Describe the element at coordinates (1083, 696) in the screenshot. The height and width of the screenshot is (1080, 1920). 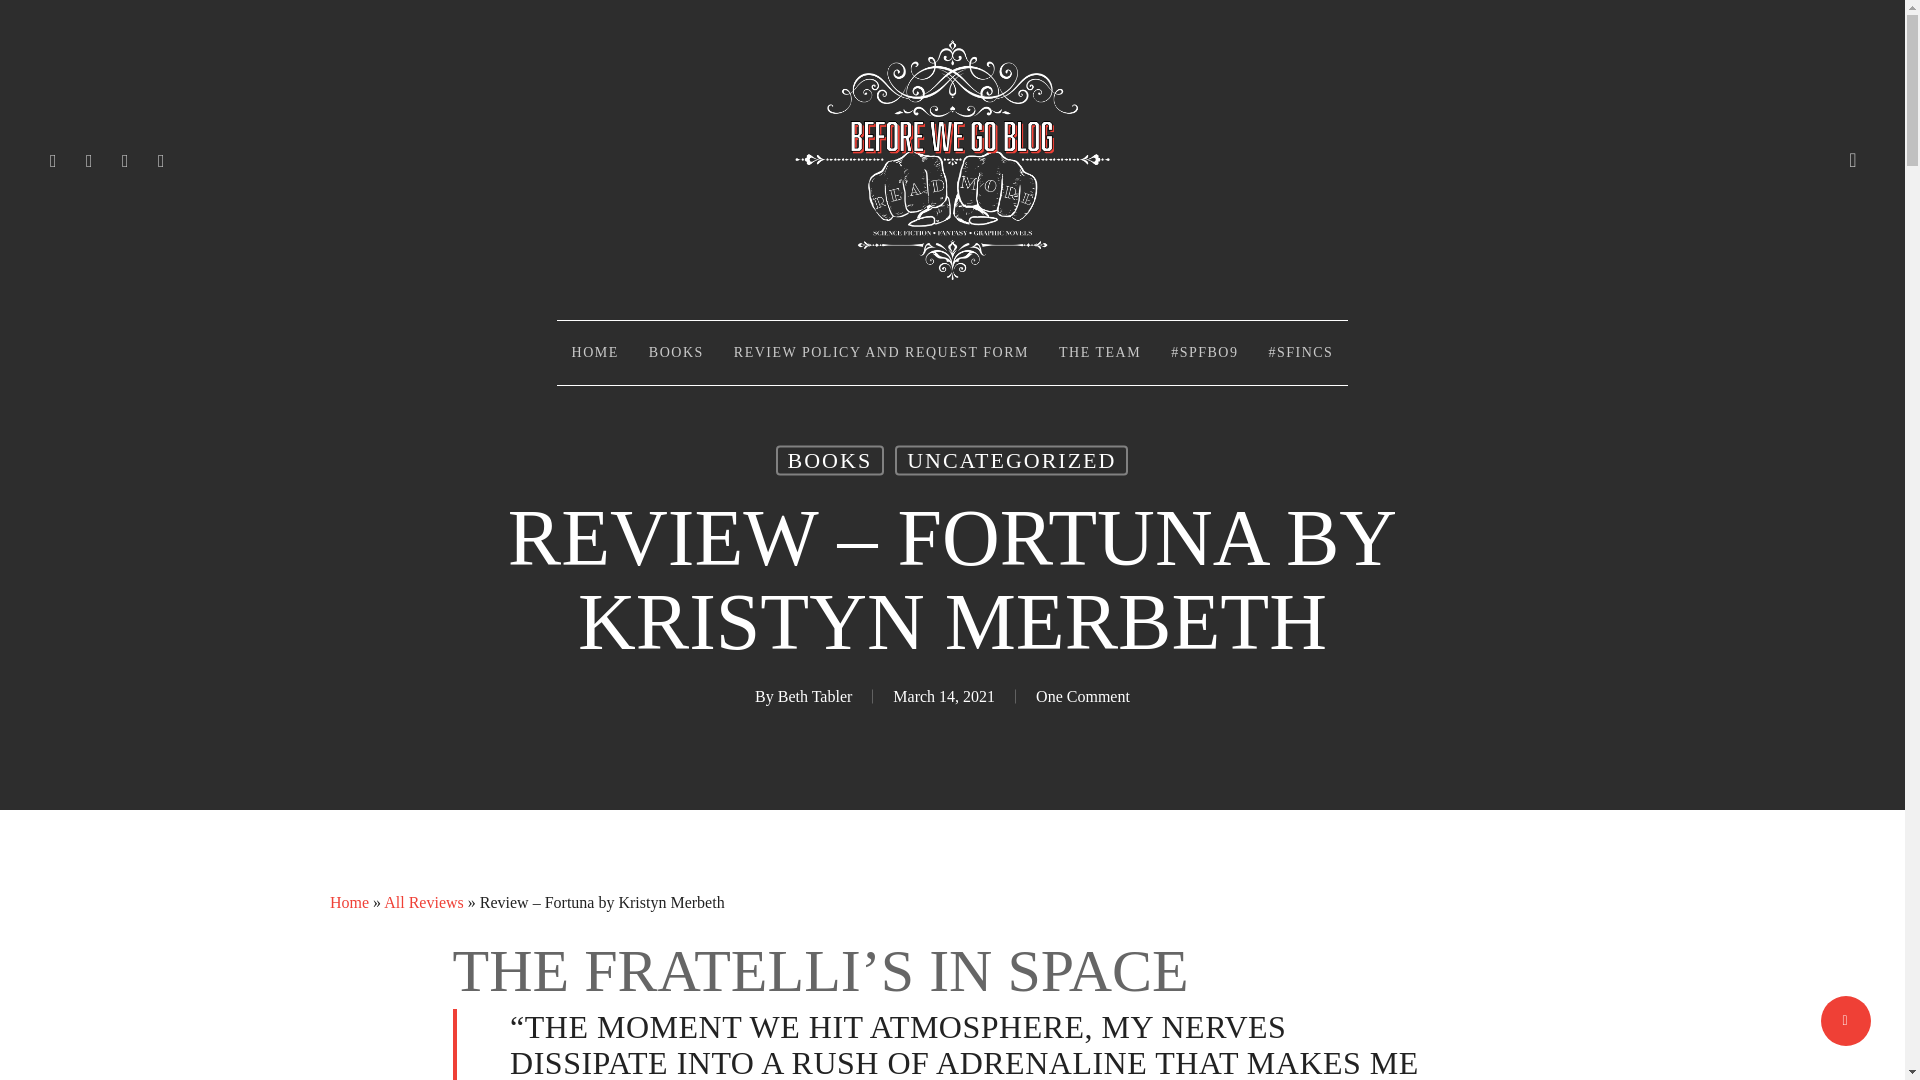
I see `One Comment` at that location.